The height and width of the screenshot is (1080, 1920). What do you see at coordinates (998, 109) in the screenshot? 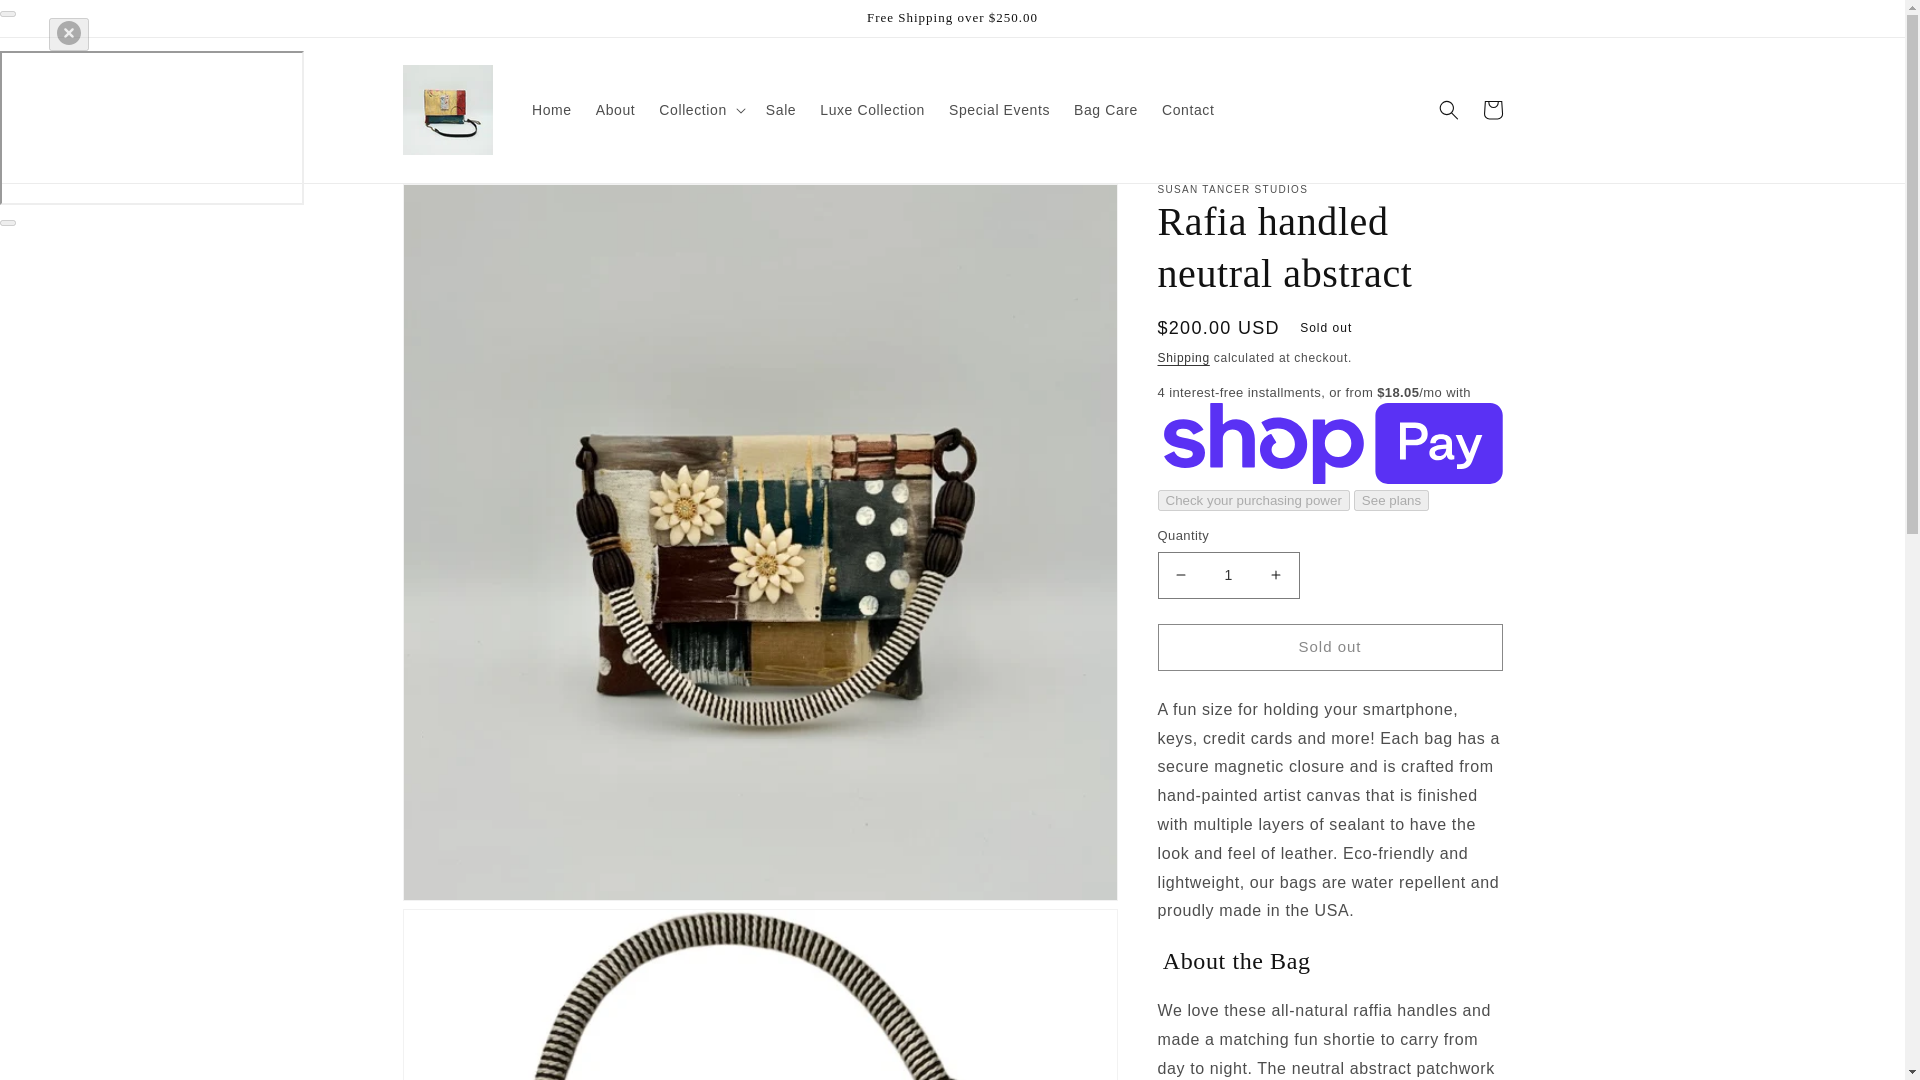
I see `Special Events` at bounding box center [998, 109].